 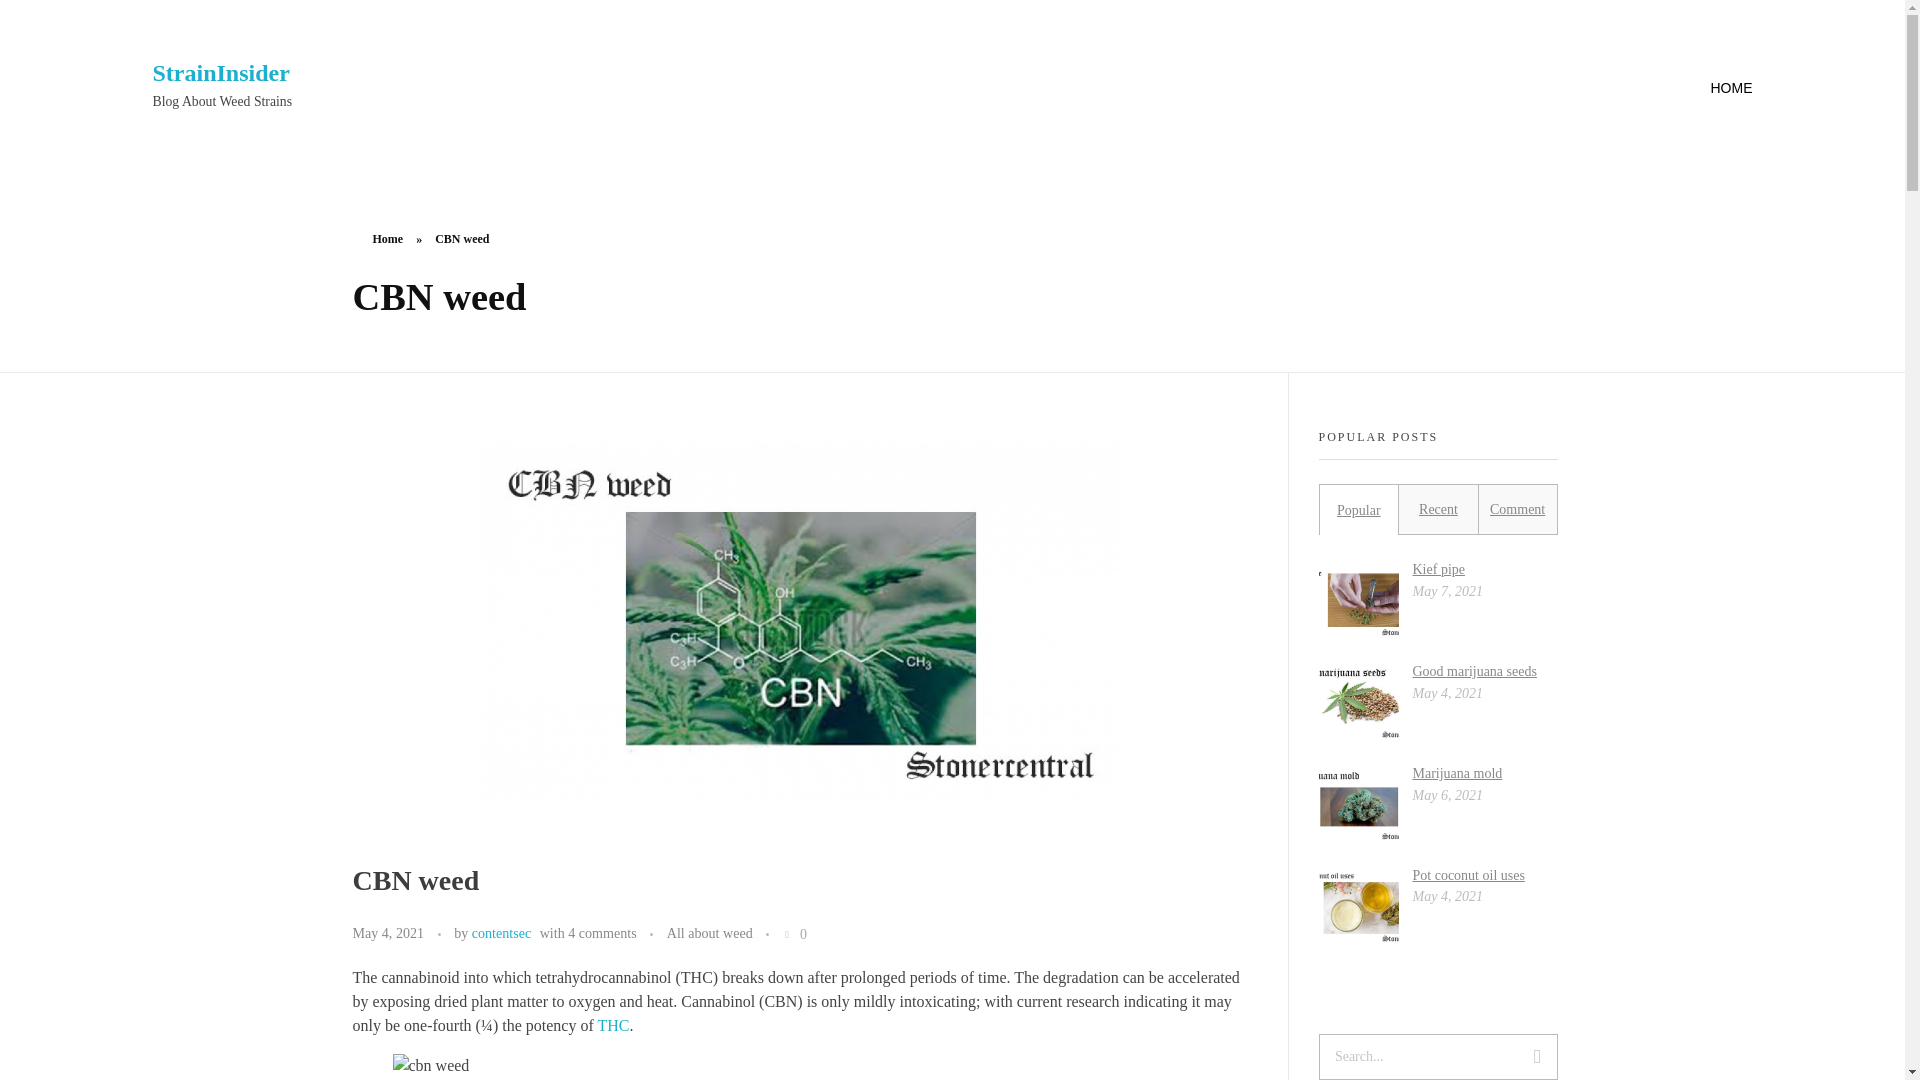 I want to click on Marijuana mold, so click(x=1456, y=772).